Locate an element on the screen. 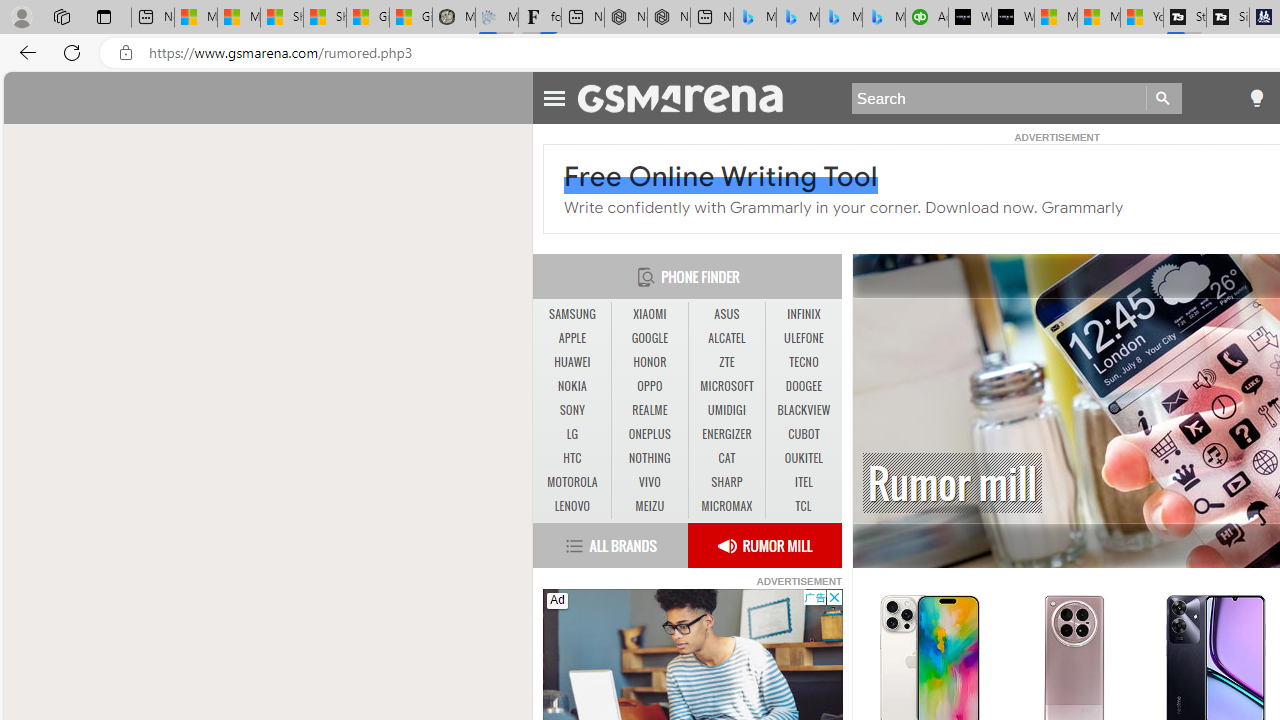  Nordace - #1 Japanese Best-Seller - Siena Smart Backpack is located at coordinates (668, 18).